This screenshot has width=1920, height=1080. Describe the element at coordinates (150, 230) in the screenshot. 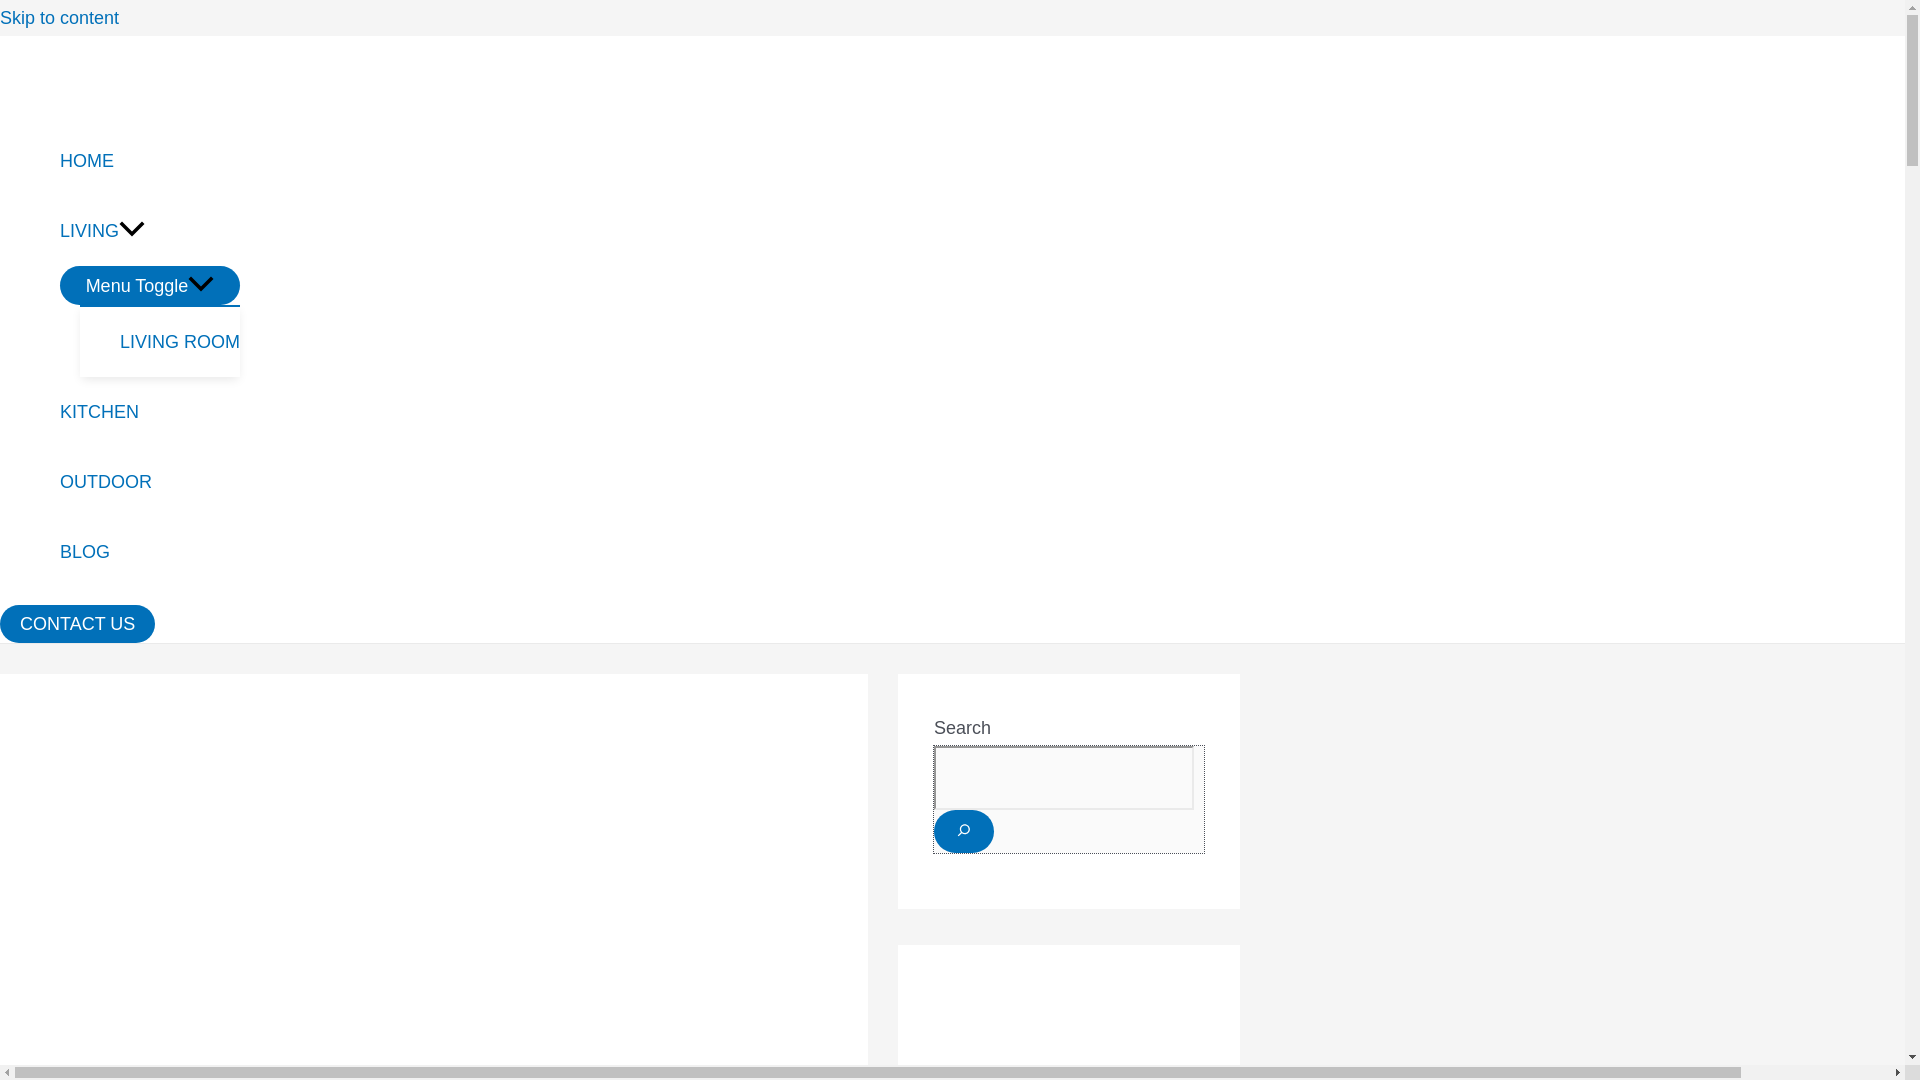

I see `LIVING` at that location.